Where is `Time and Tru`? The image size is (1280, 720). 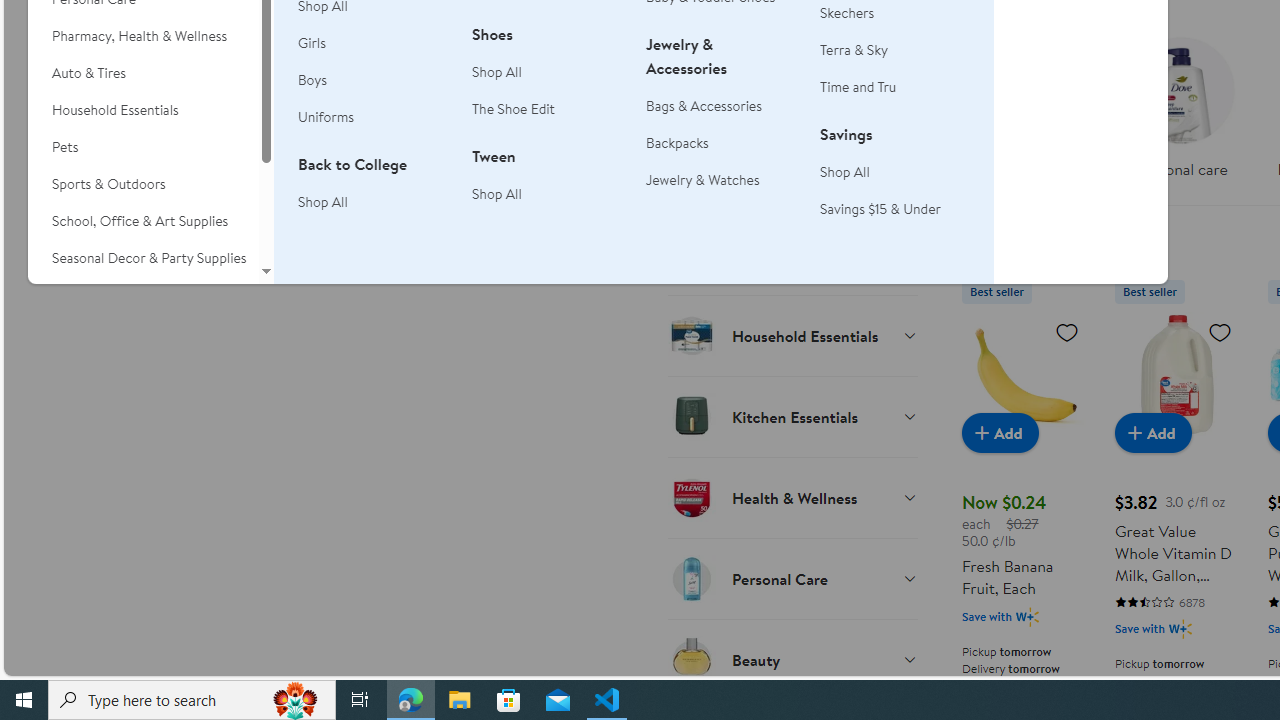
Time and Tru is located at coordinates (895, 87).